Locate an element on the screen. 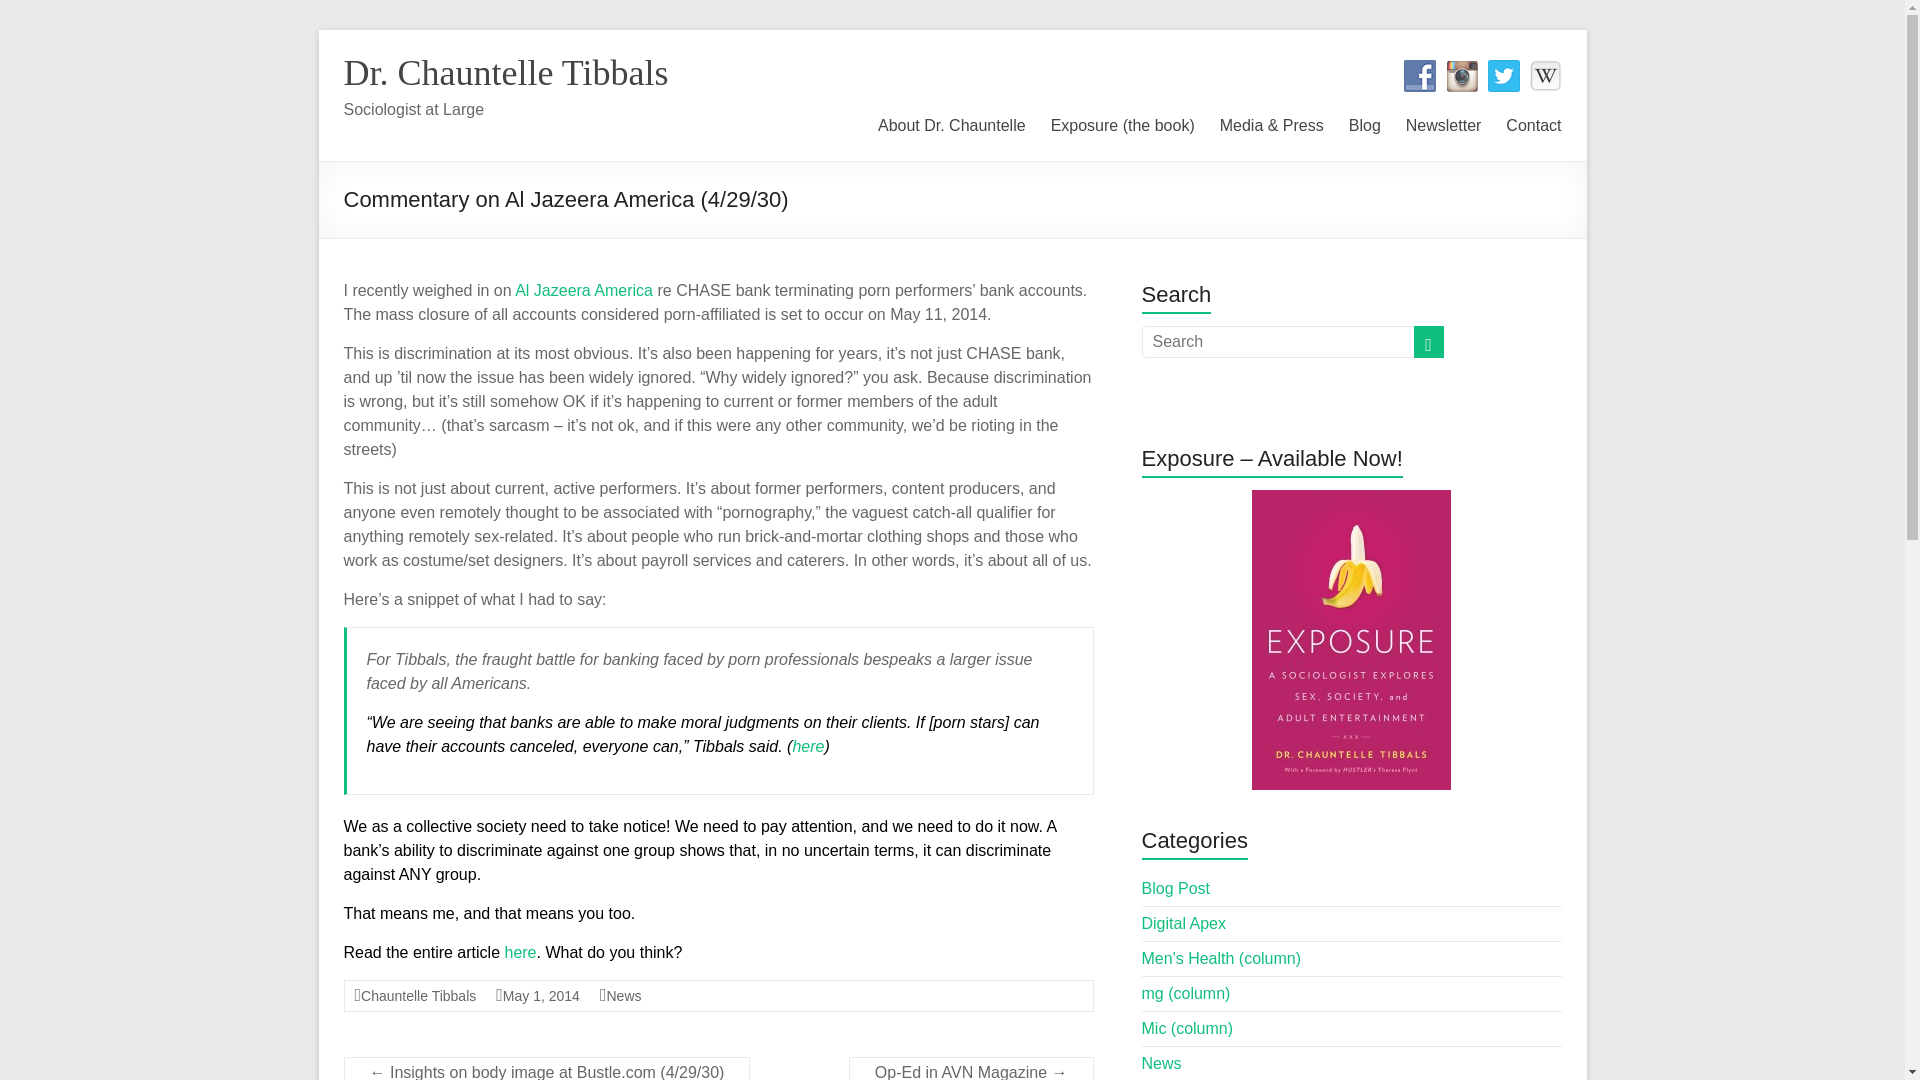  Visit me on Twitter is located at coordinates (1504, 76).